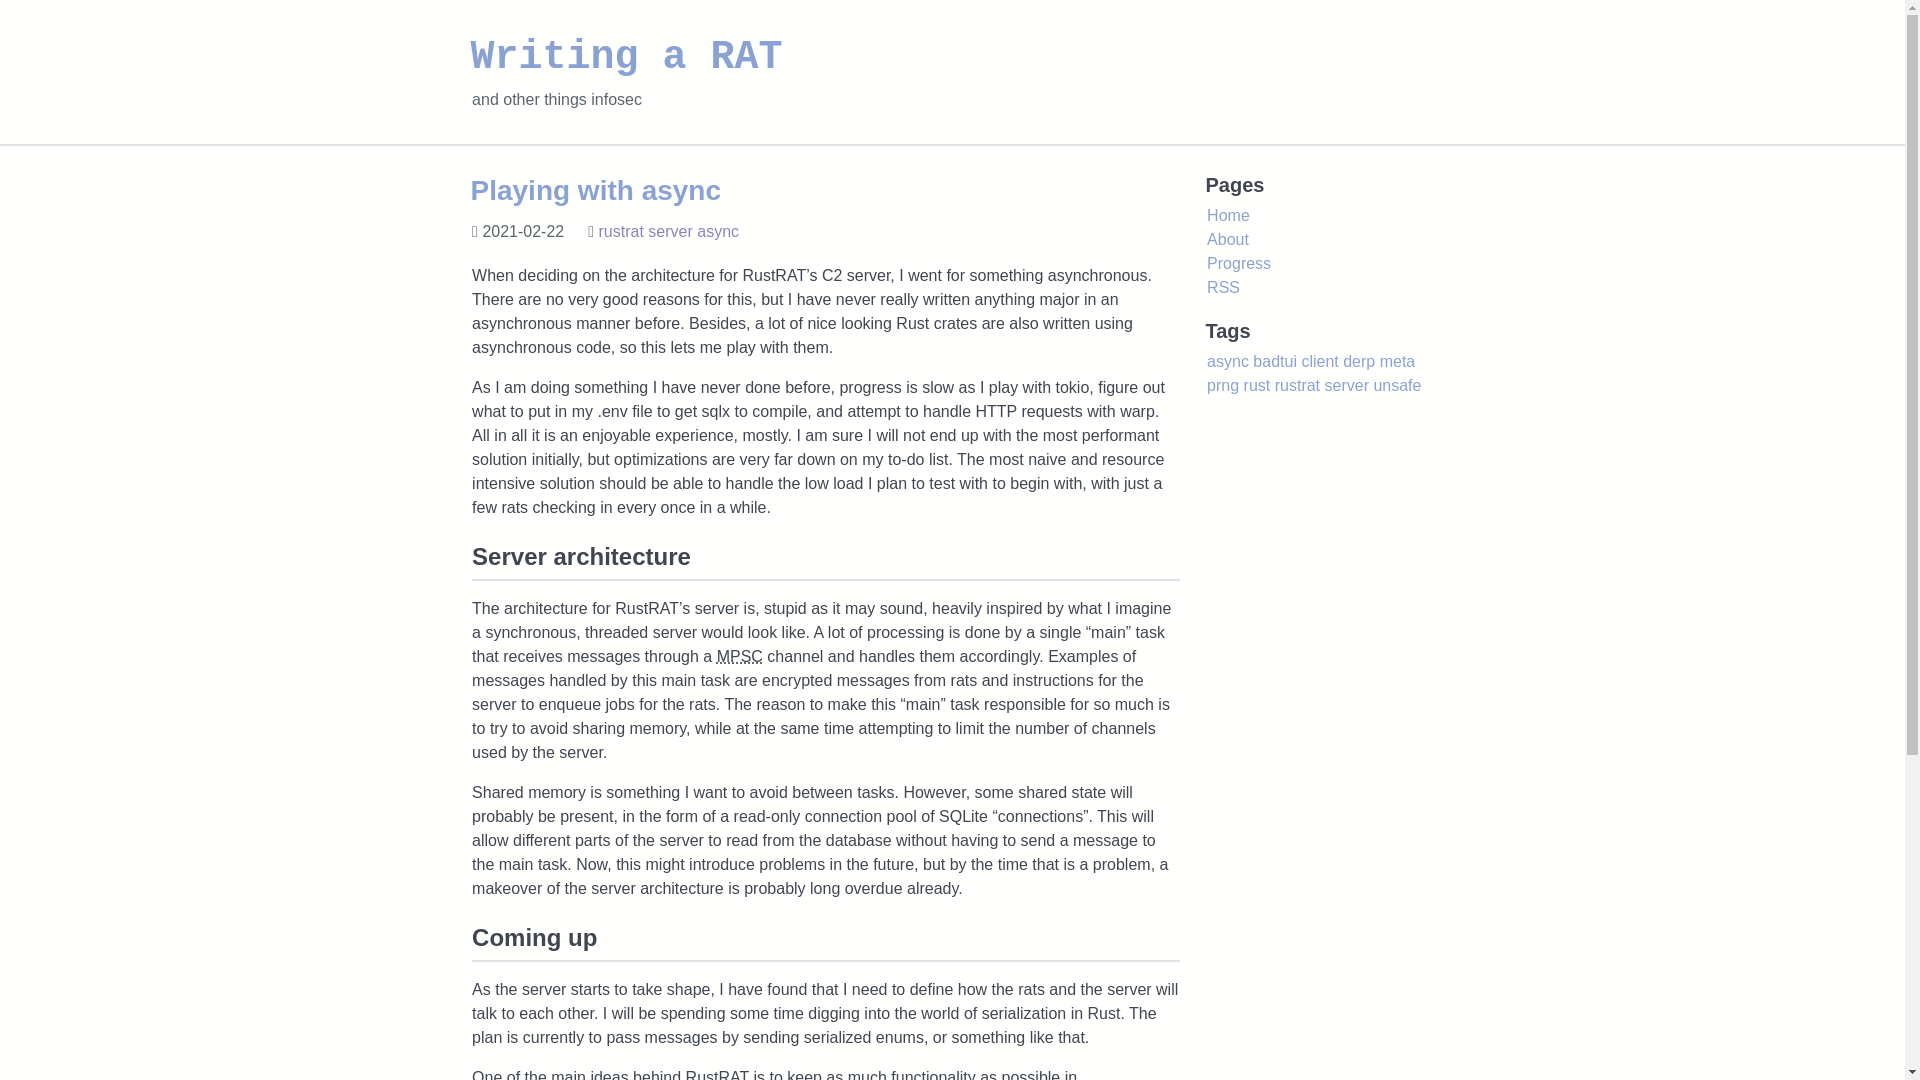 The height and width of the screenshot is (1080, 1920). Describe the element at coordinates (739, 656) in the screenshot. I see `Multi-Producer, Single Consumer` at that location.